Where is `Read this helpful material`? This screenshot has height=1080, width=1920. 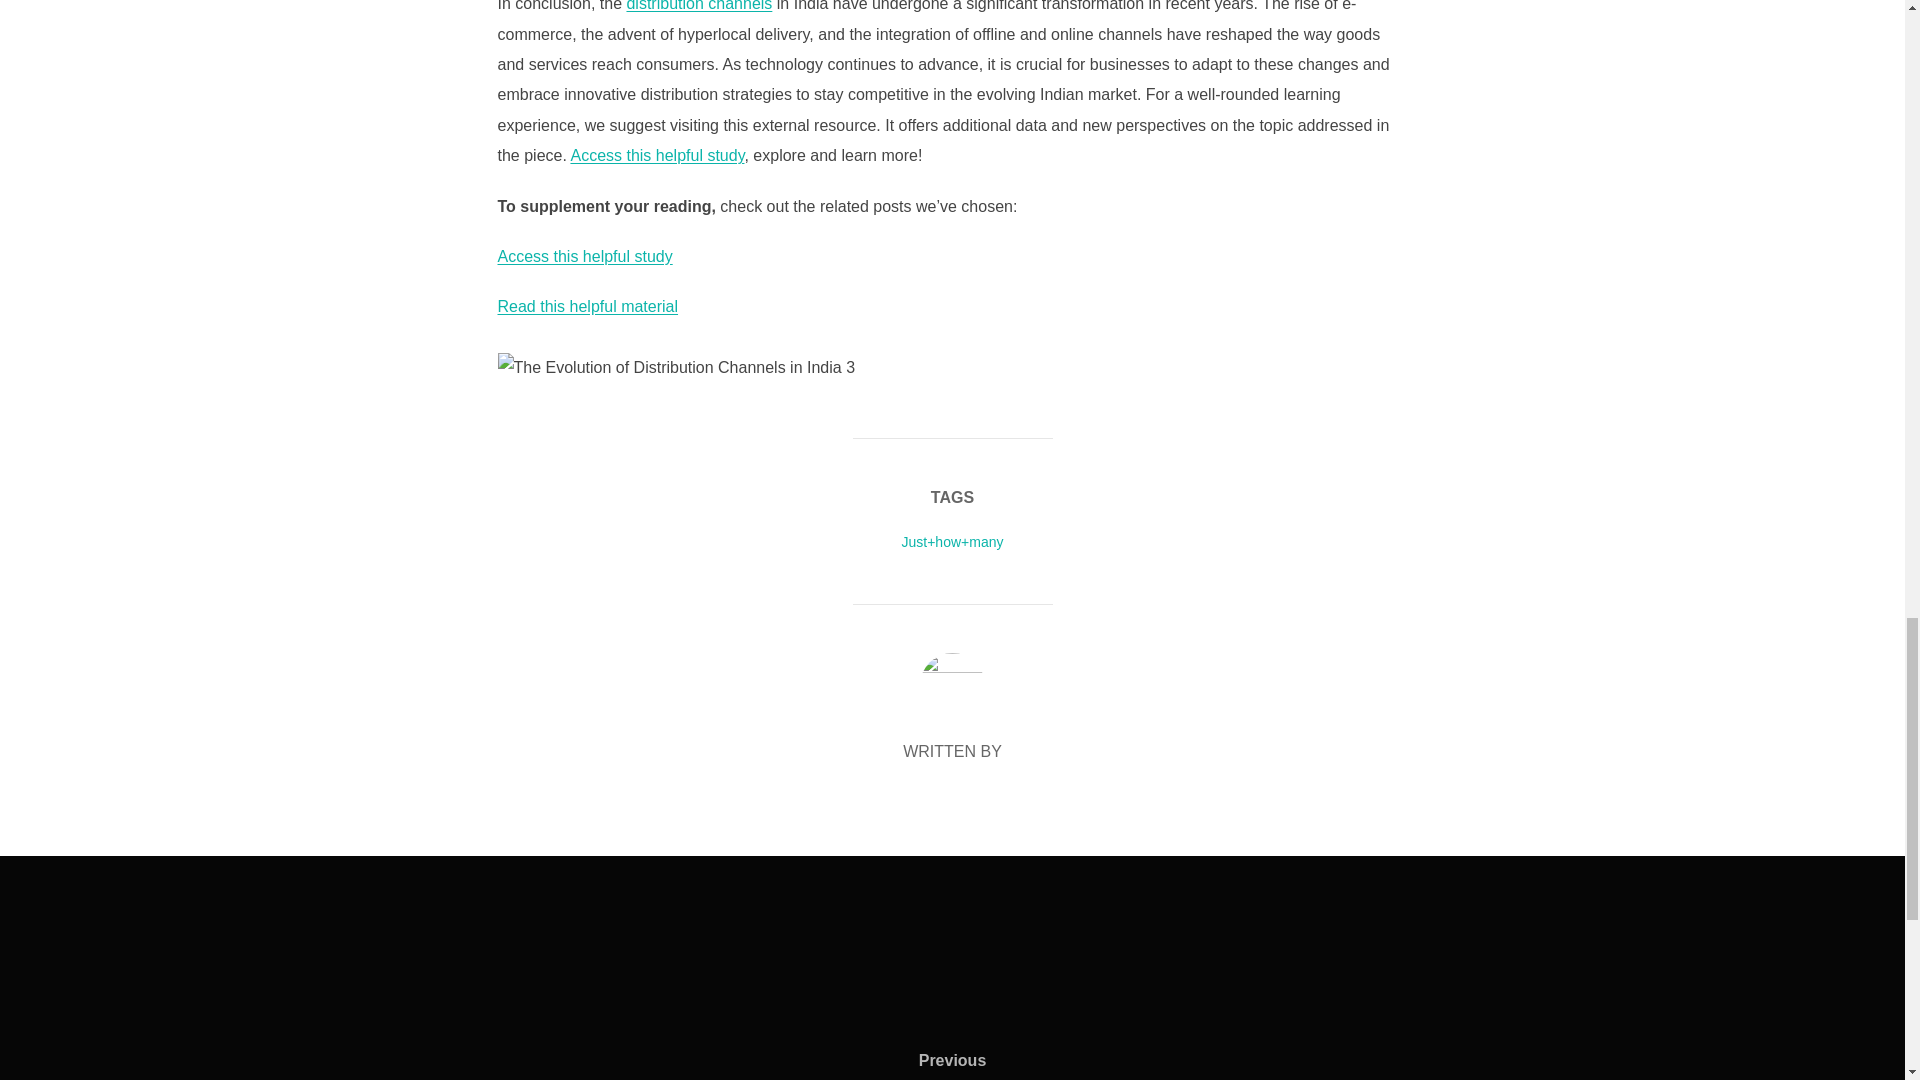
Read this helpful material is located at coordinates (588, 306).